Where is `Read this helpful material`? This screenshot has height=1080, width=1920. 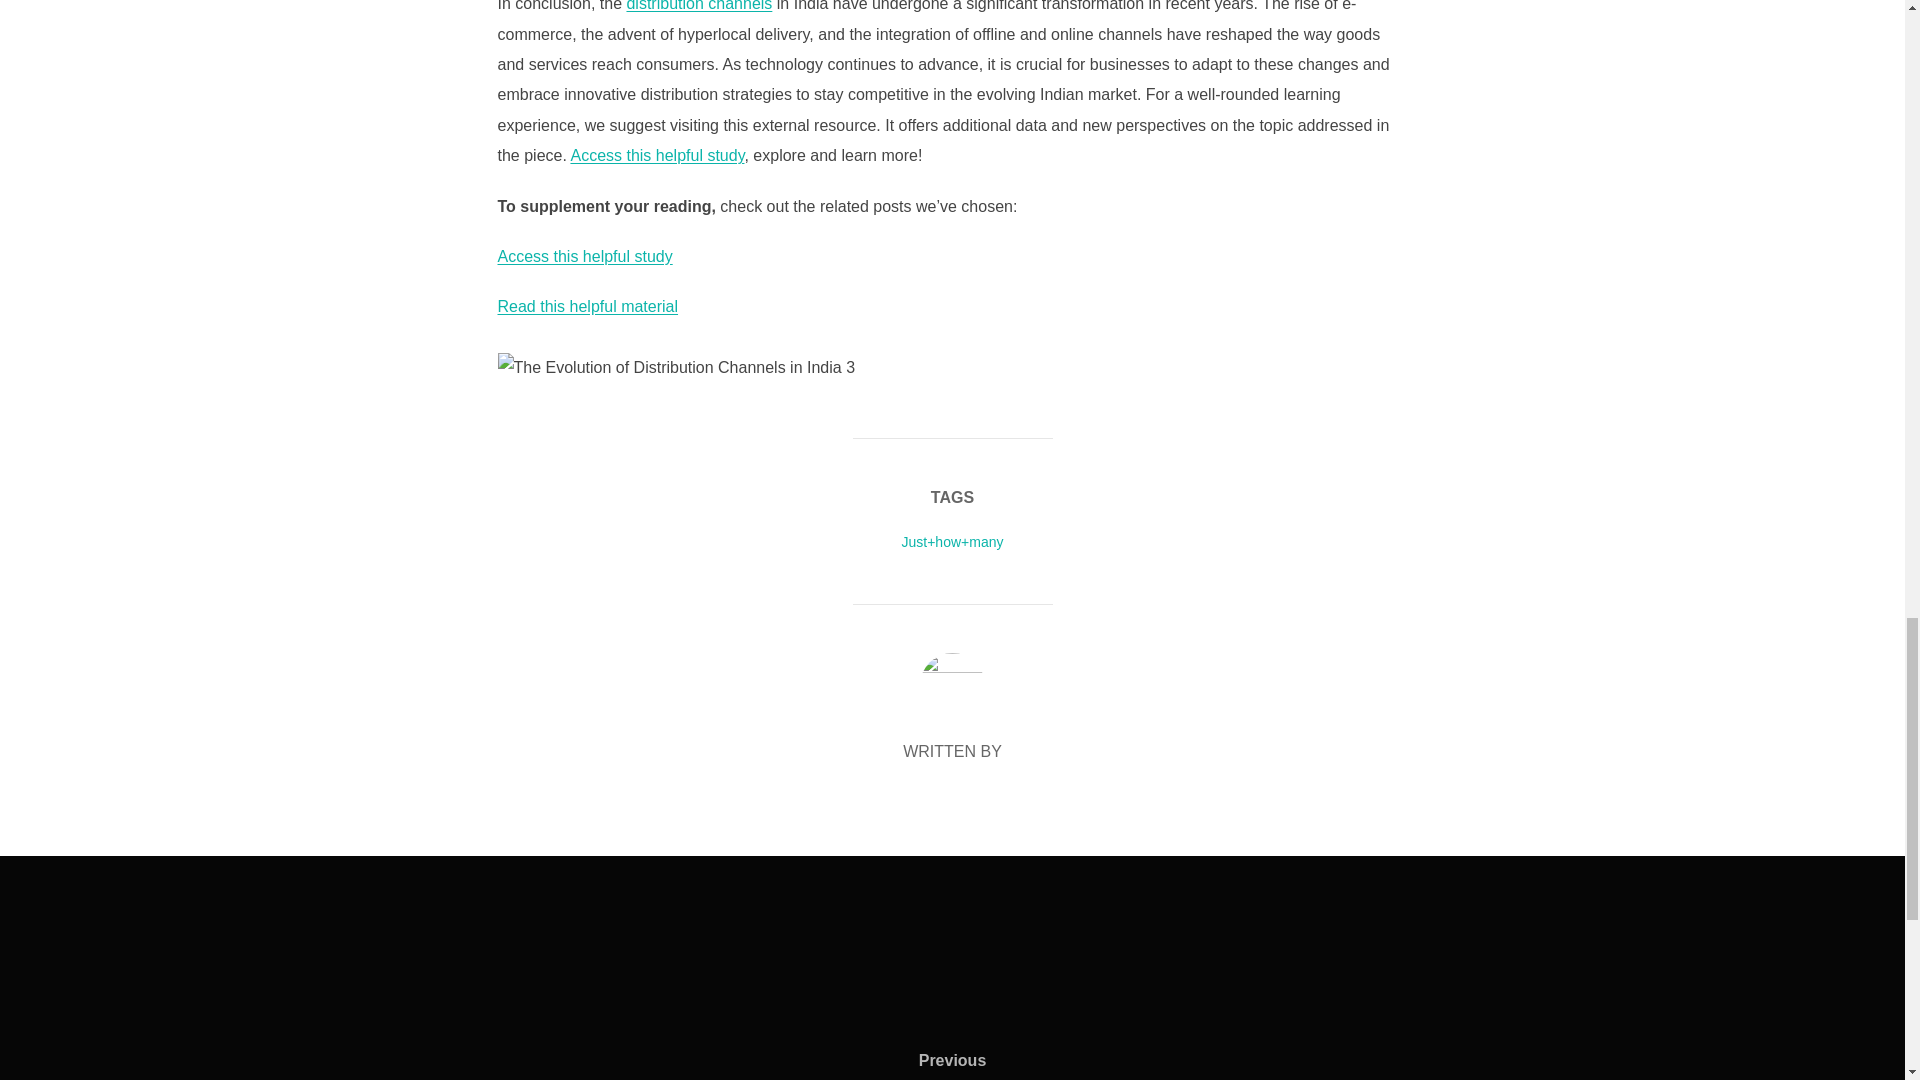
Read this helpful material is located at coordinates (588, 306).